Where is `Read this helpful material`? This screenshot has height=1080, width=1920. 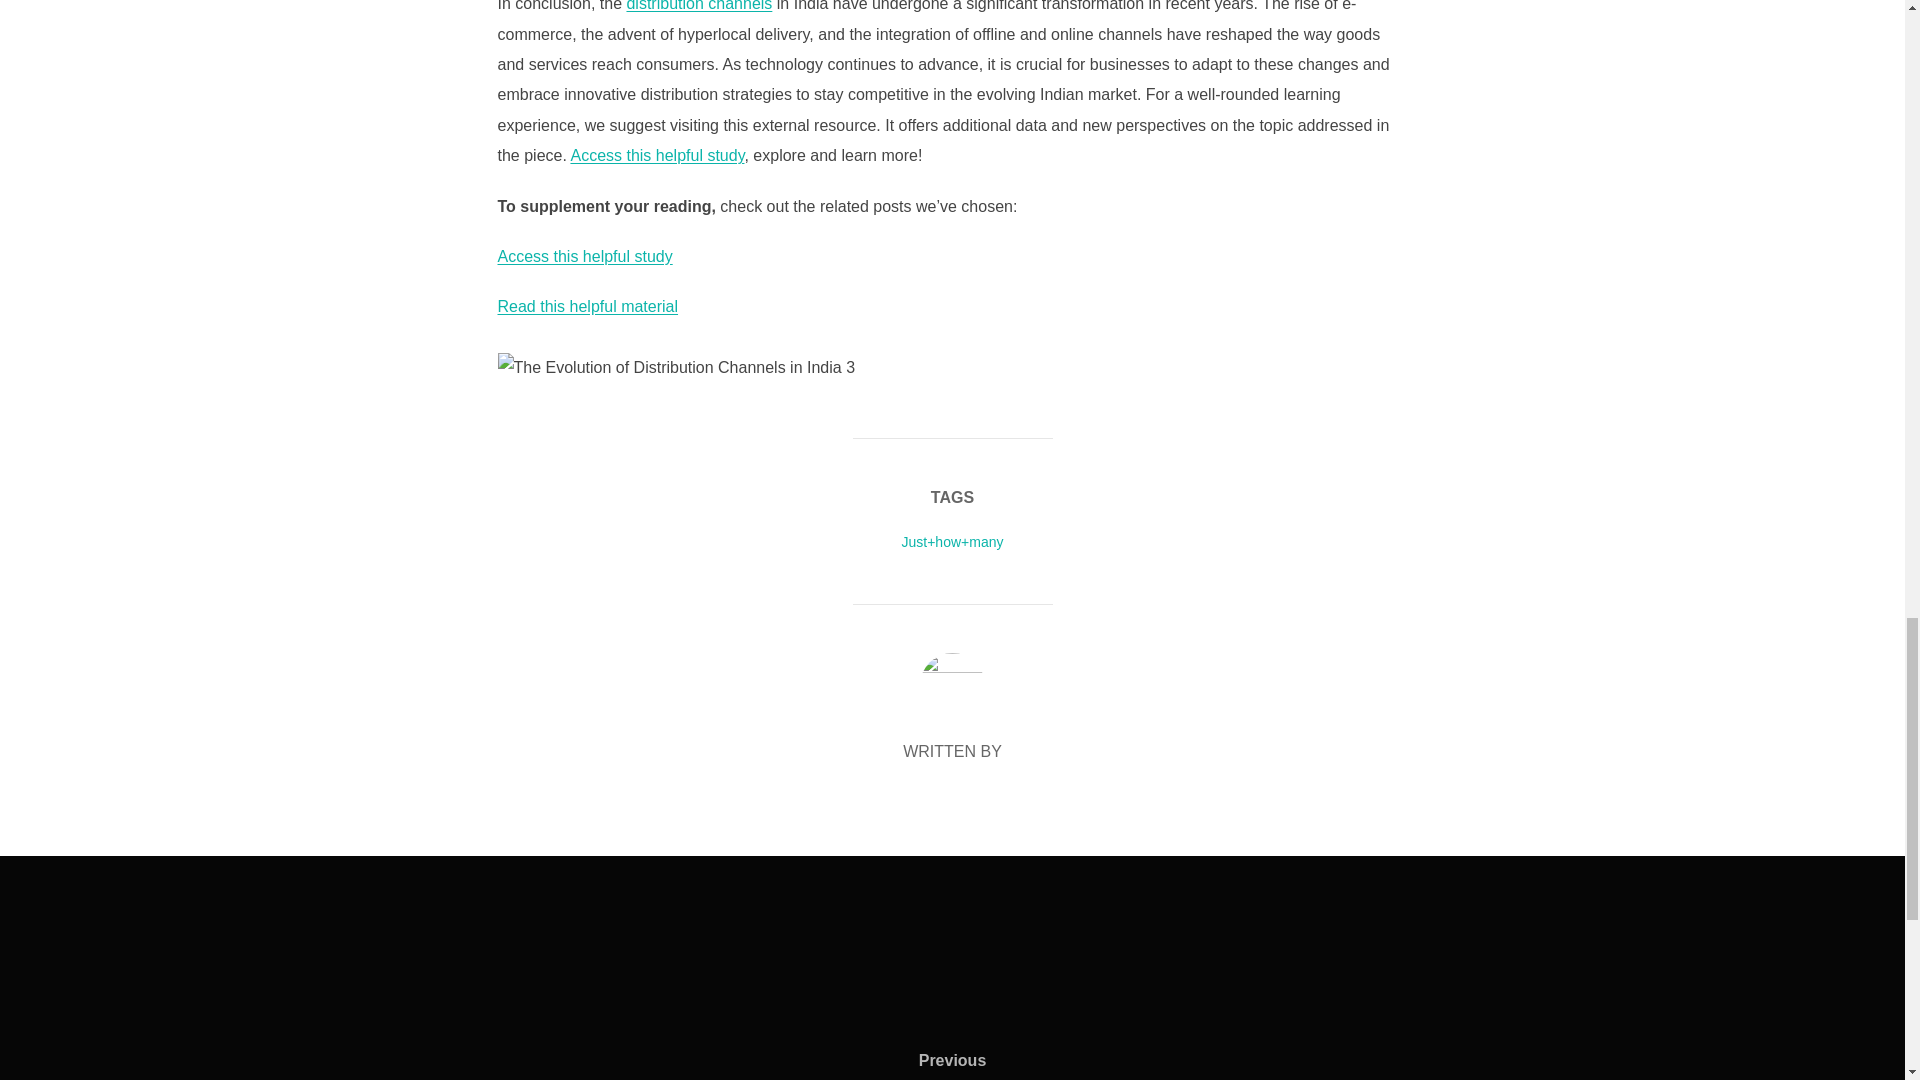
Read this helpful material is located at coordinates (588, 306).